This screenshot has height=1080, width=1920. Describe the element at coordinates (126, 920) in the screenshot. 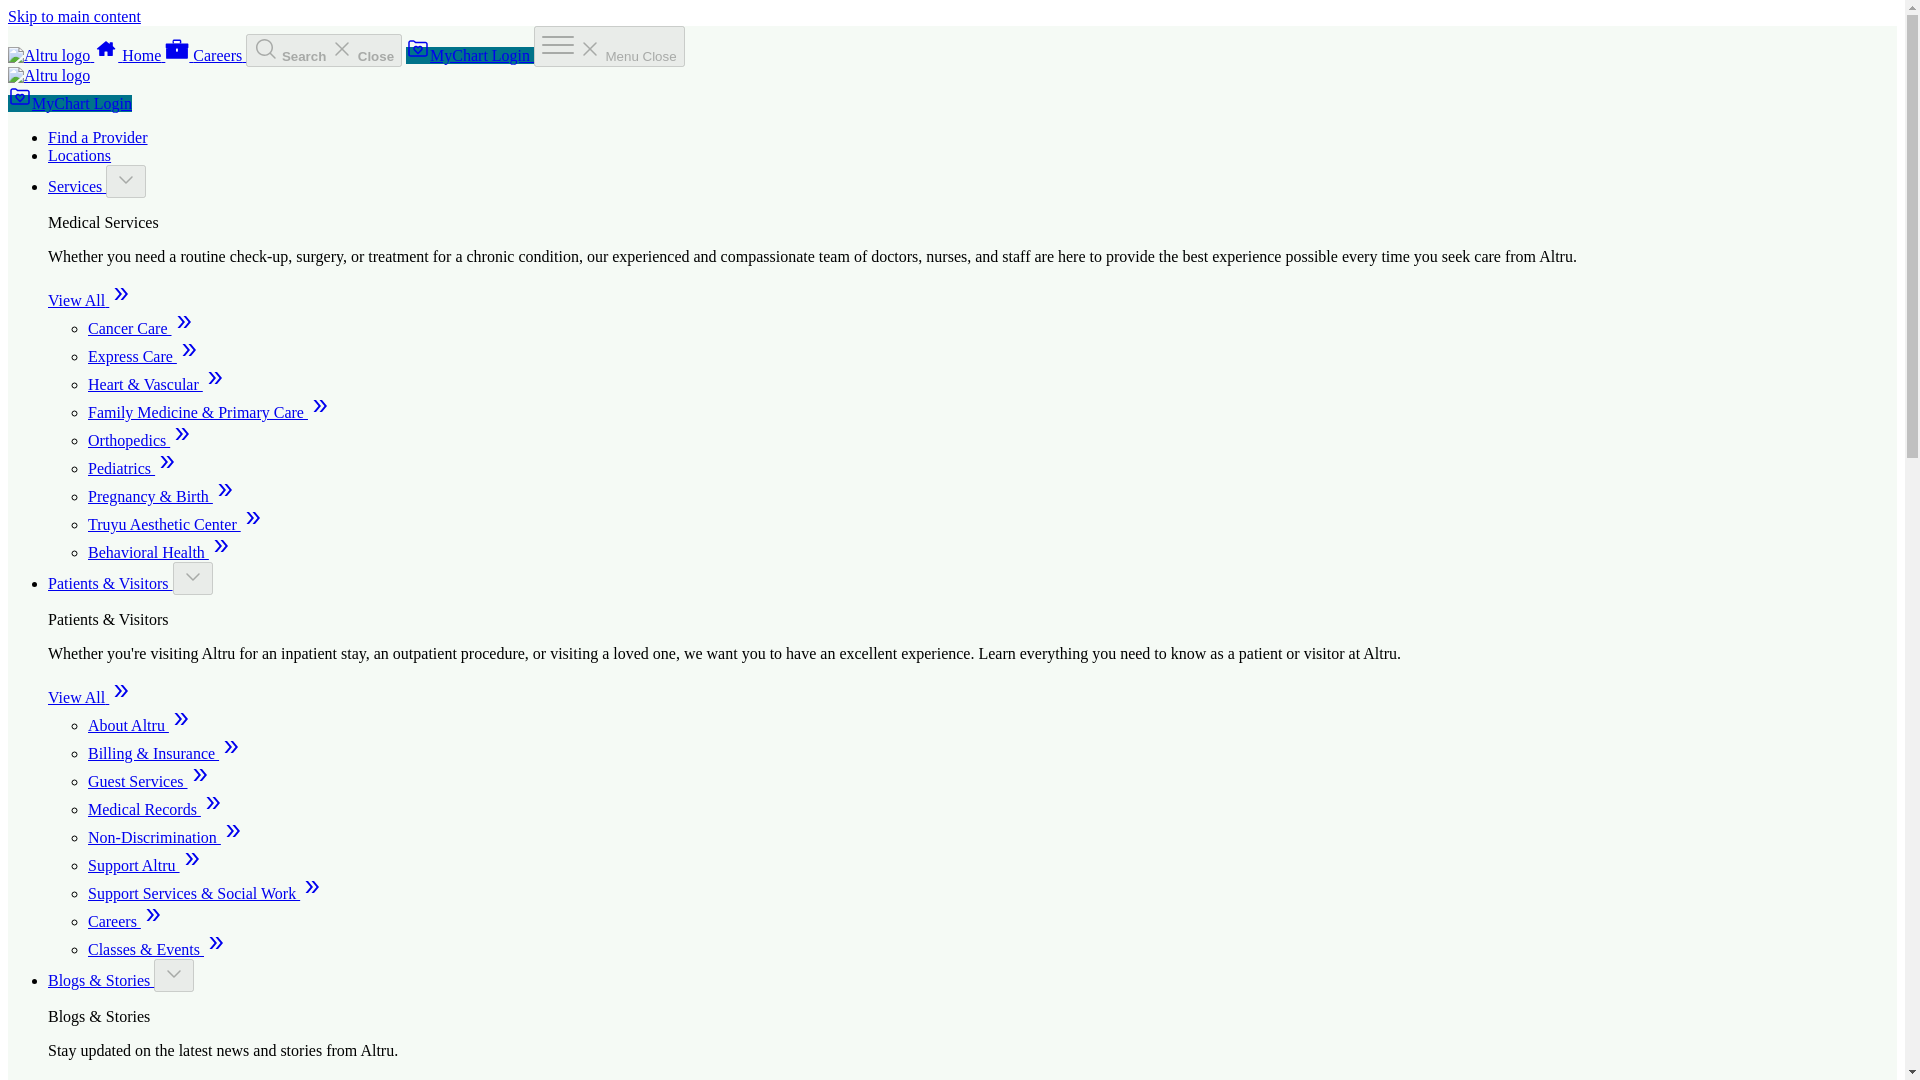

I see `Careers` at that location.